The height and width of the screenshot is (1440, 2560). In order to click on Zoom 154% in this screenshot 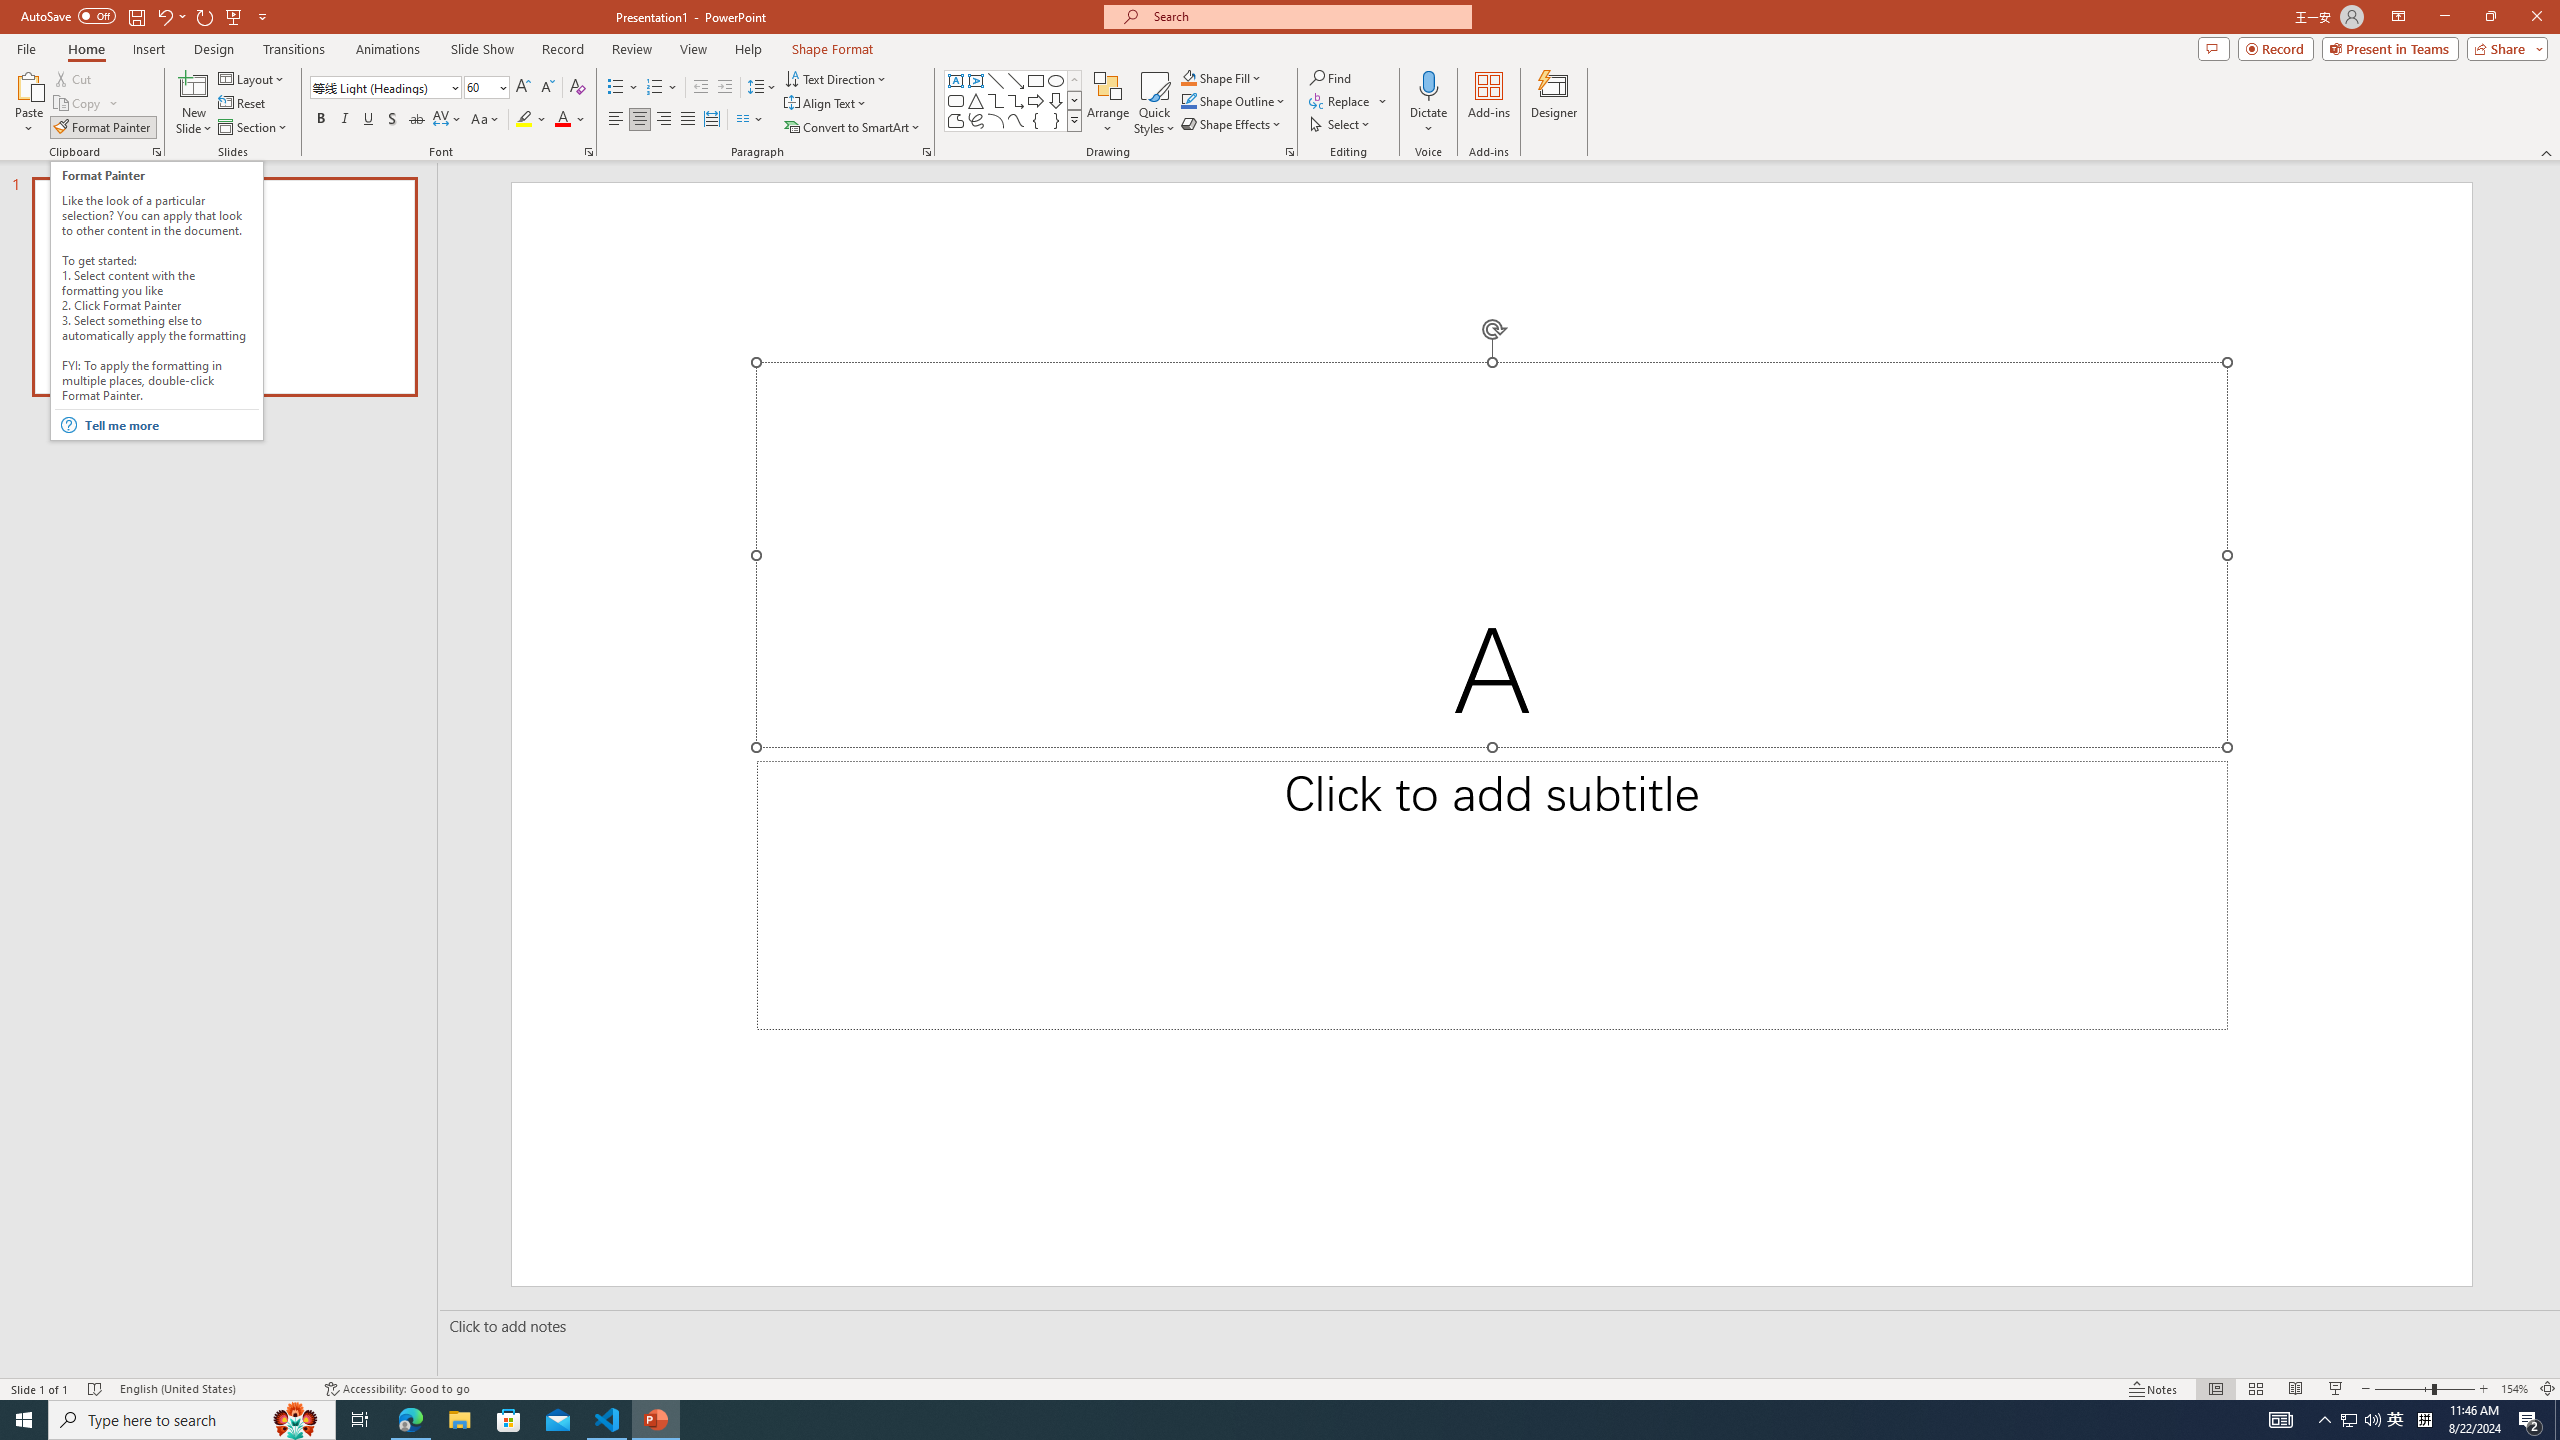, I will do `click(2514, 1389)`.